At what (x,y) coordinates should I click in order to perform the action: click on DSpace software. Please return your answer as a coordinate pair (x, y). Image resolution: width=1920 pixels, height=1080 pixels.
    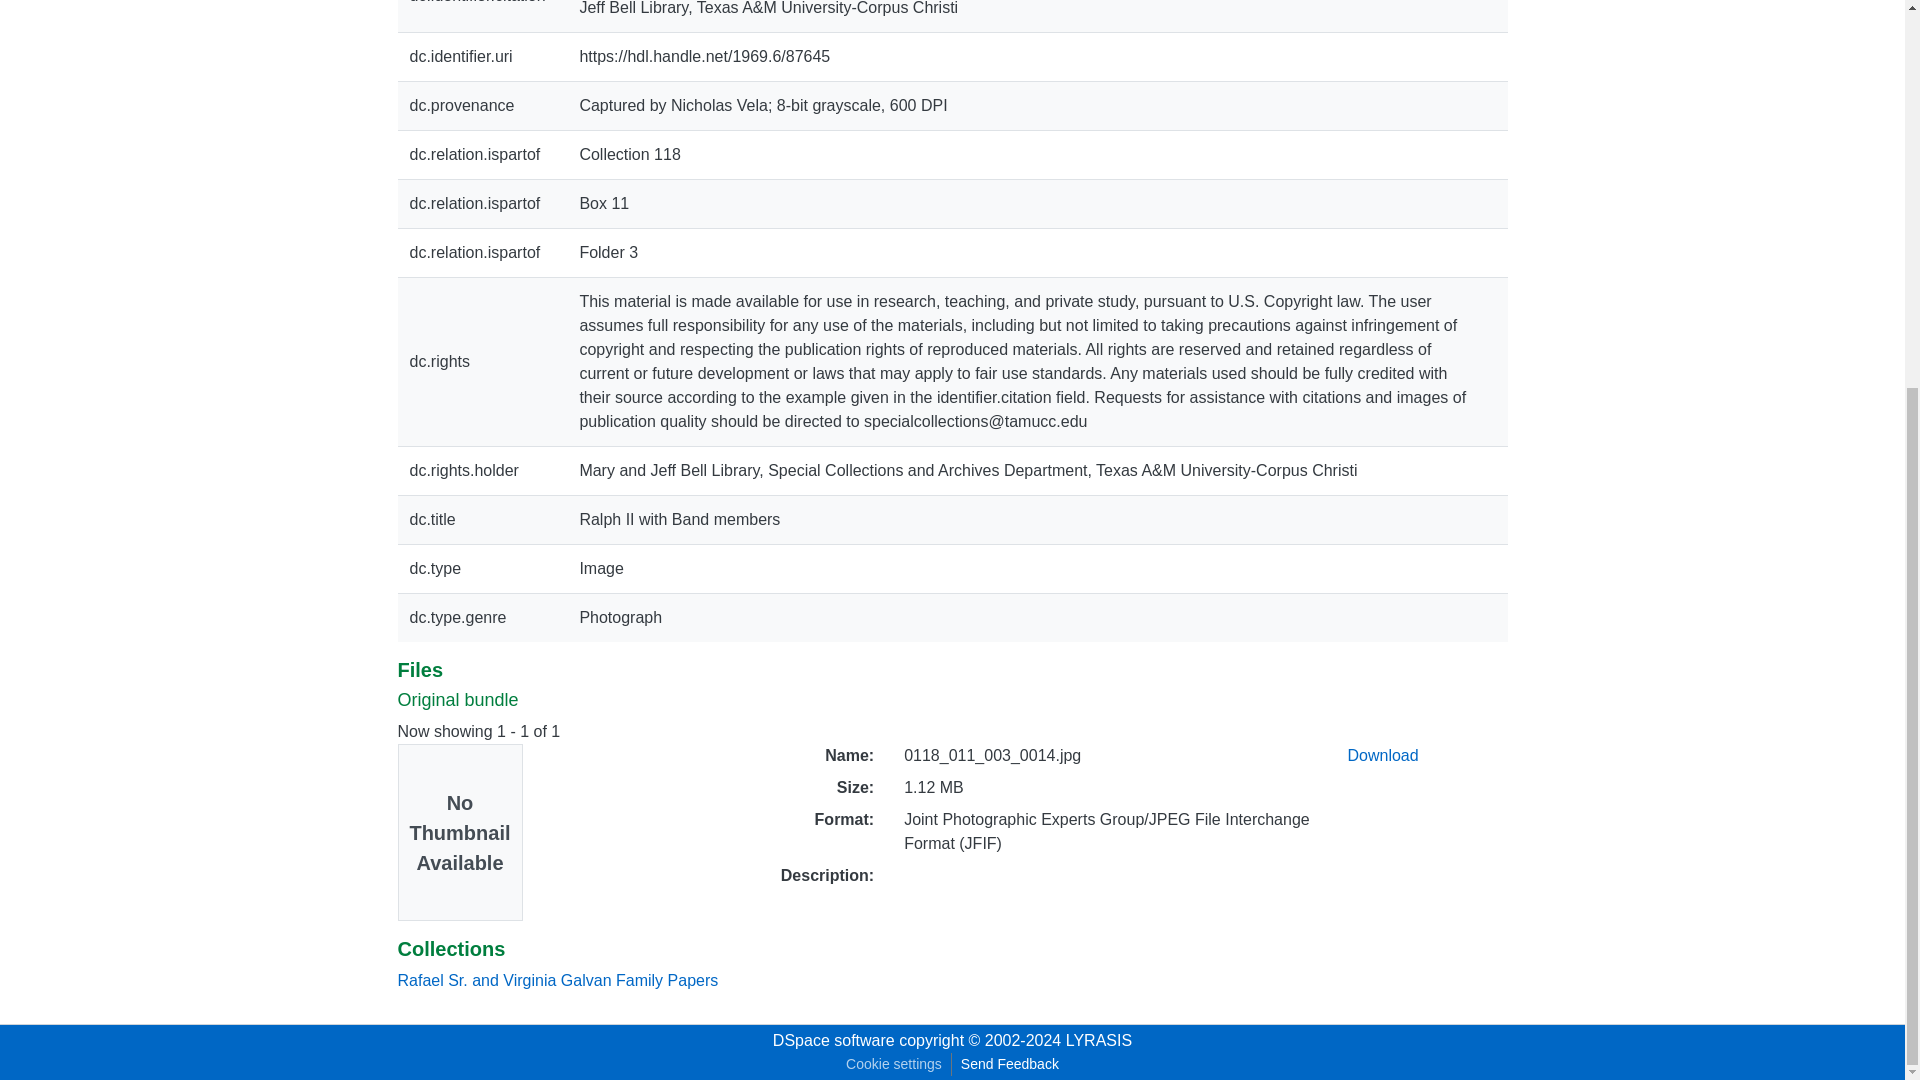
    Looking at the image, I should click on (834, 1040).